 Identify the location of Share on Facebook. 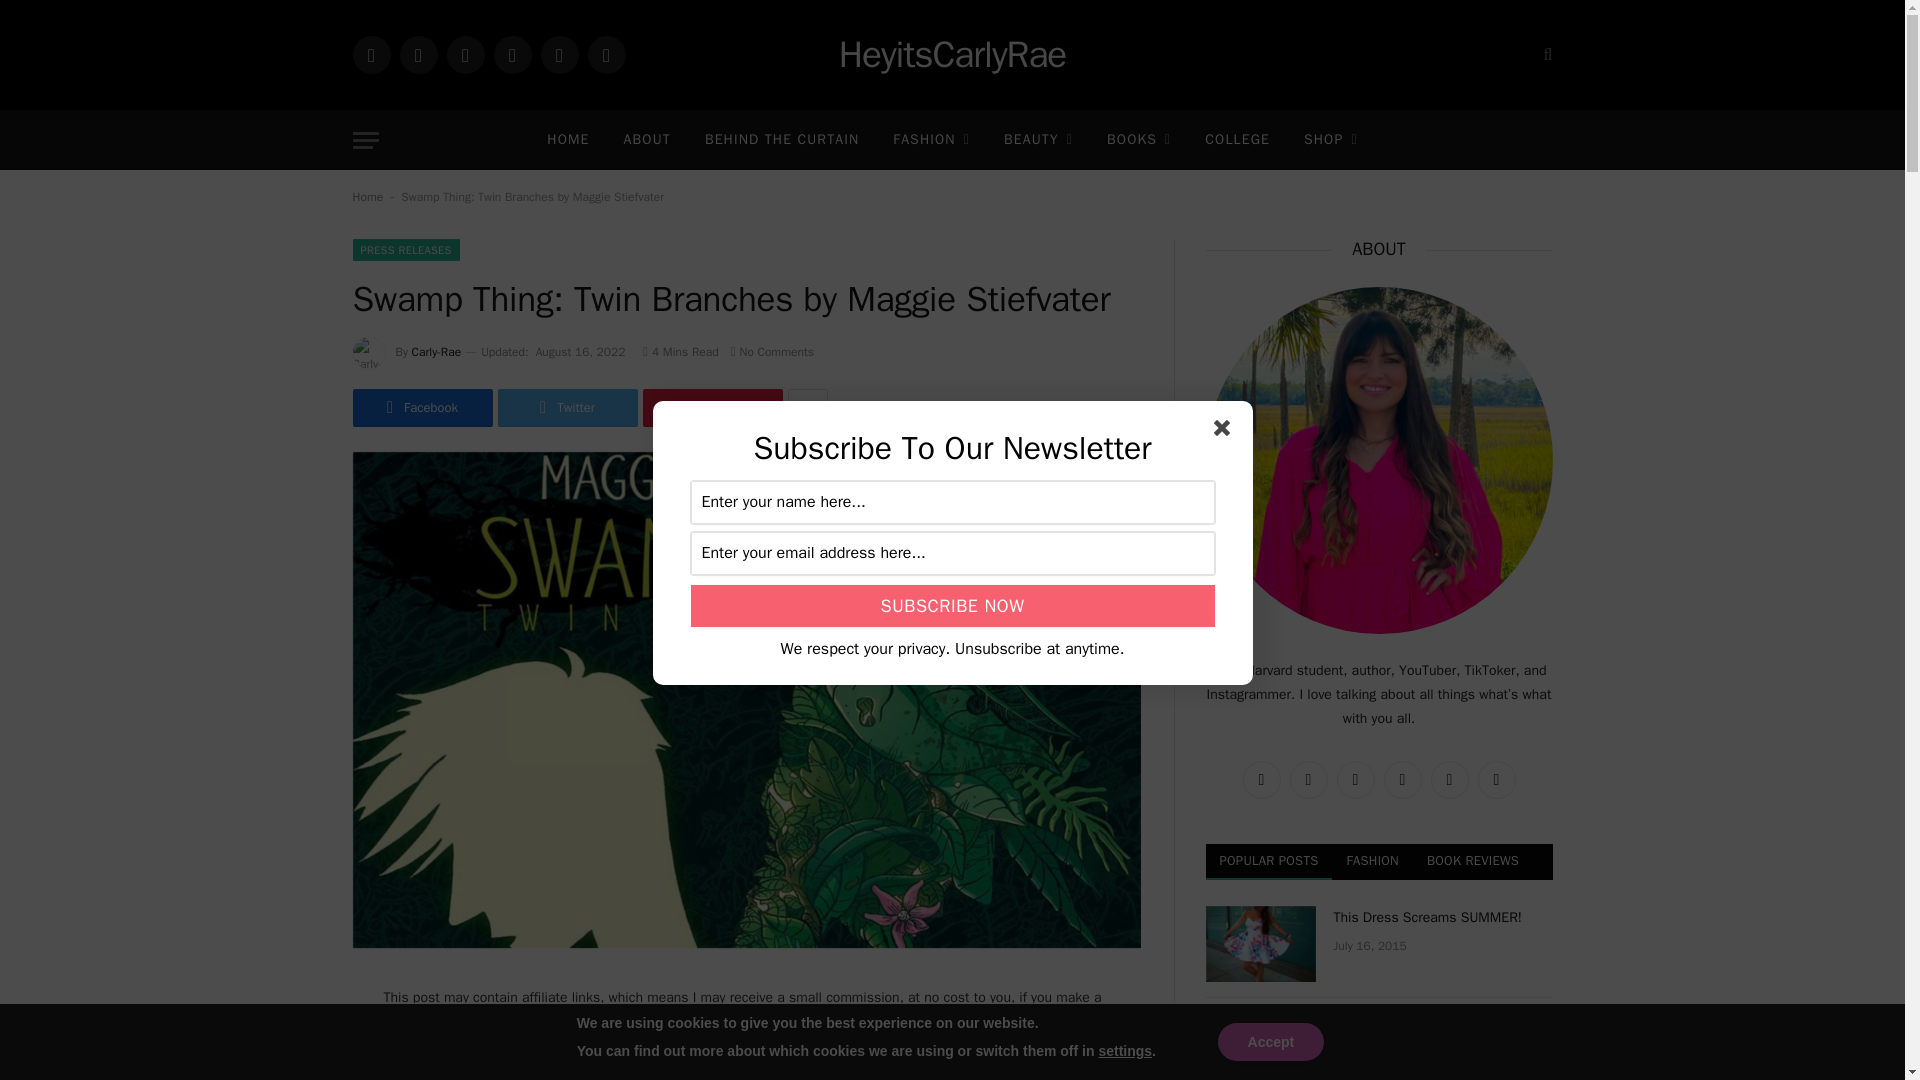
(421, 407).